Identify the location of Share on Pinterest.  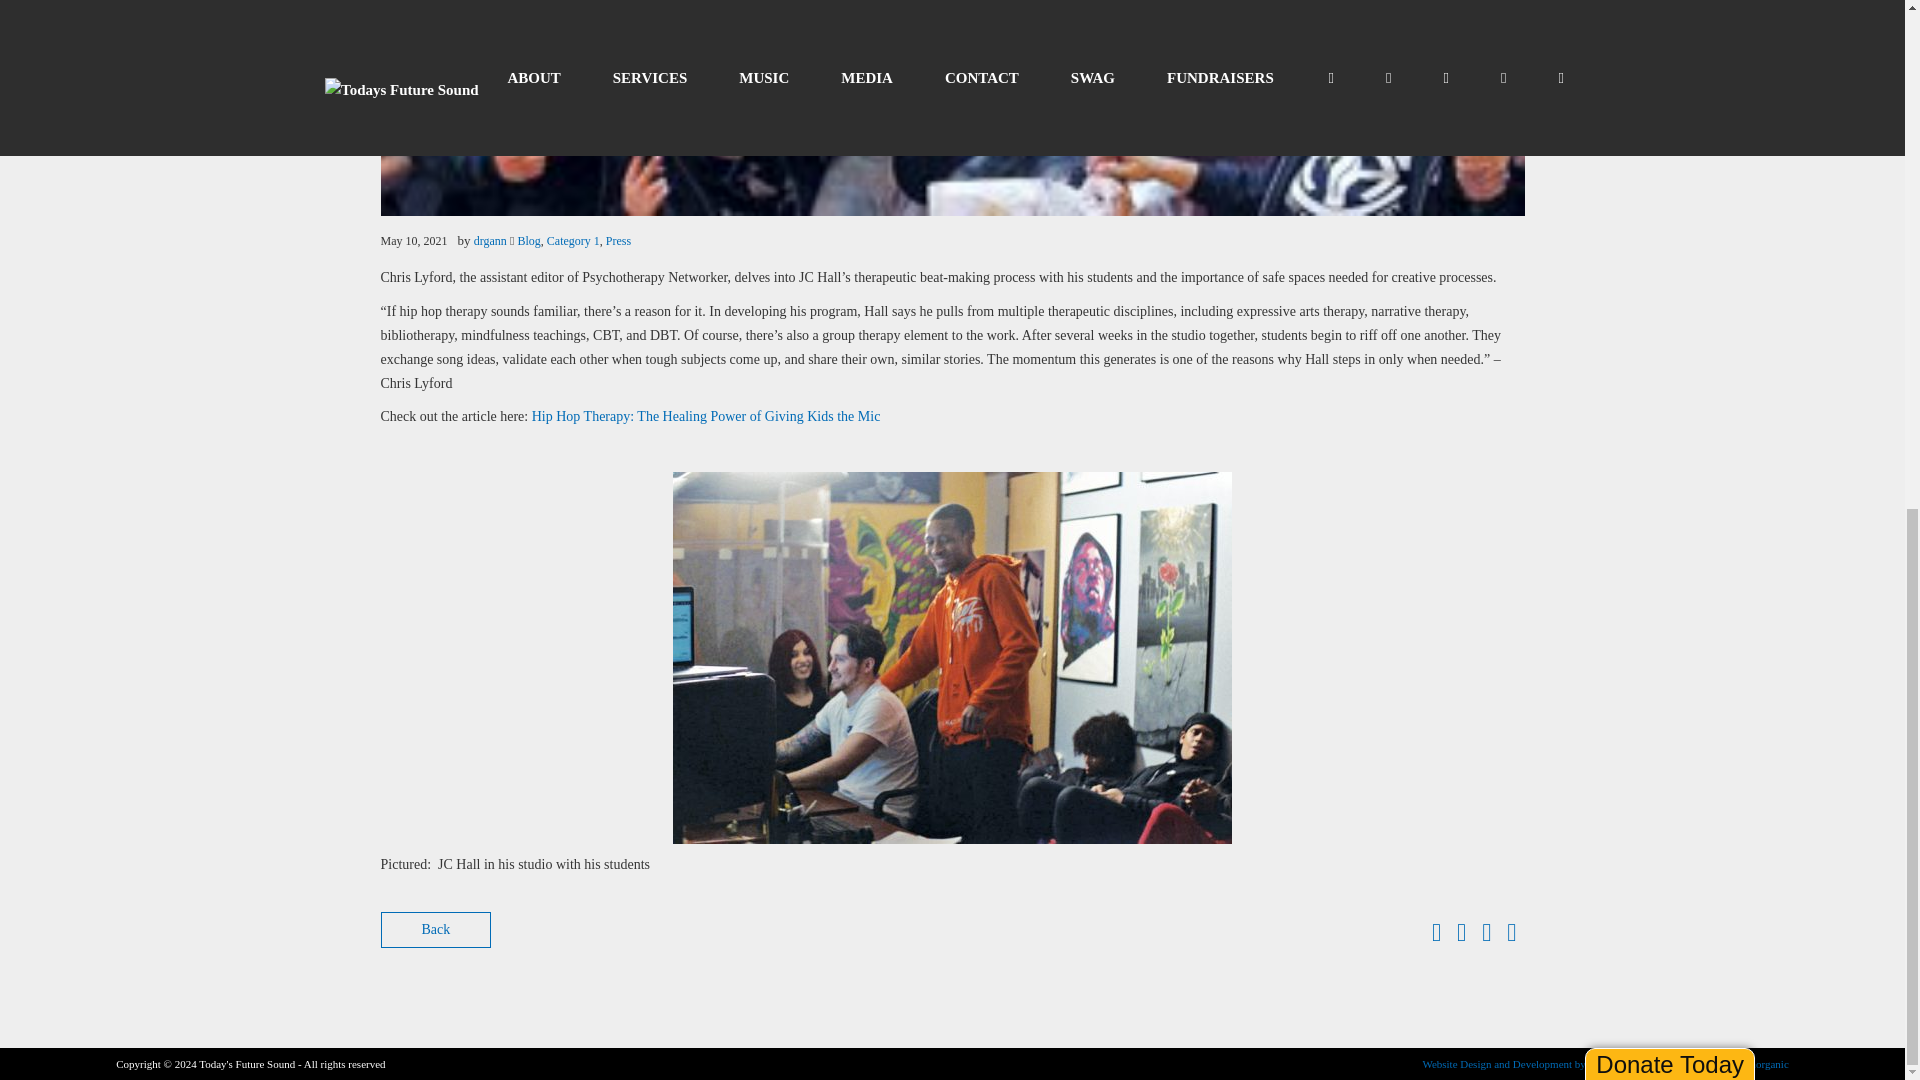
(1512, 936).